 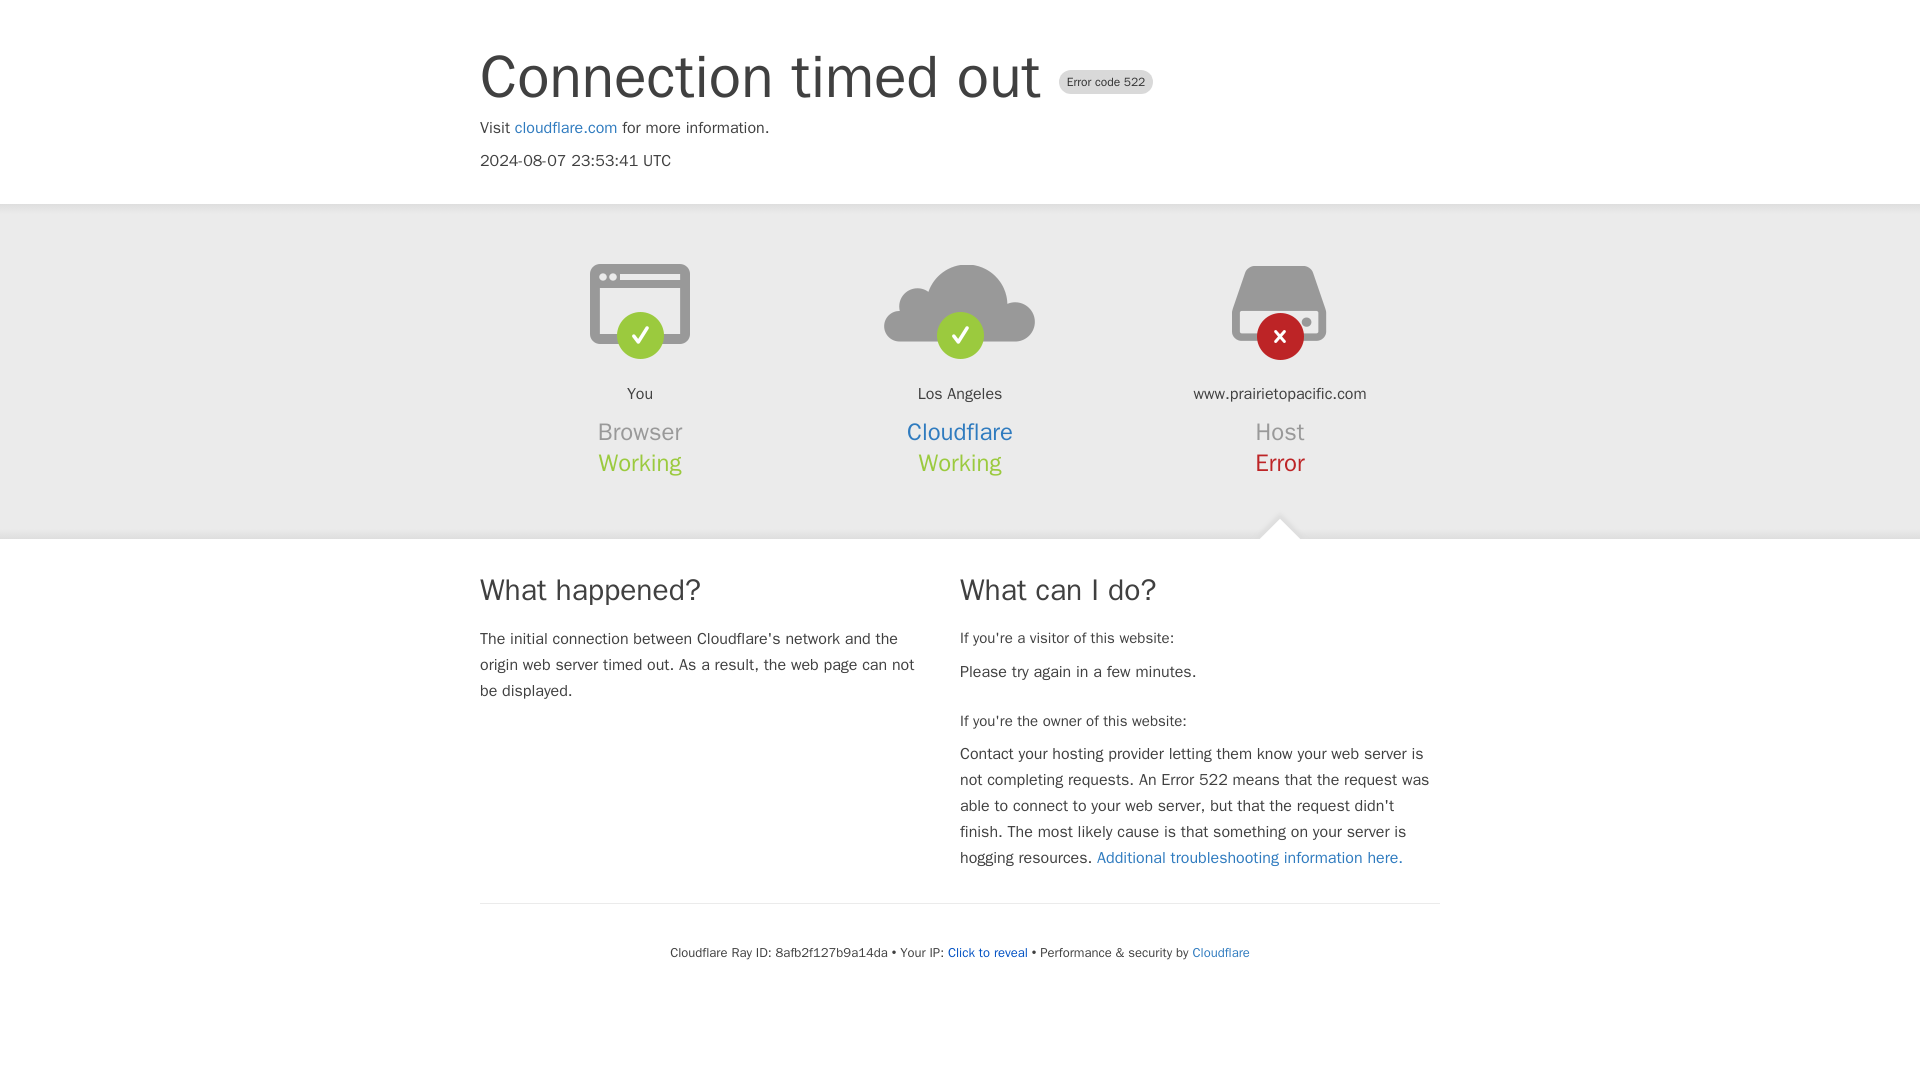 What do you see at coordinates (1250, 858) in the screenshot?
I see `Additional troubleshooting information here.` at bounding box center [1250, 858].